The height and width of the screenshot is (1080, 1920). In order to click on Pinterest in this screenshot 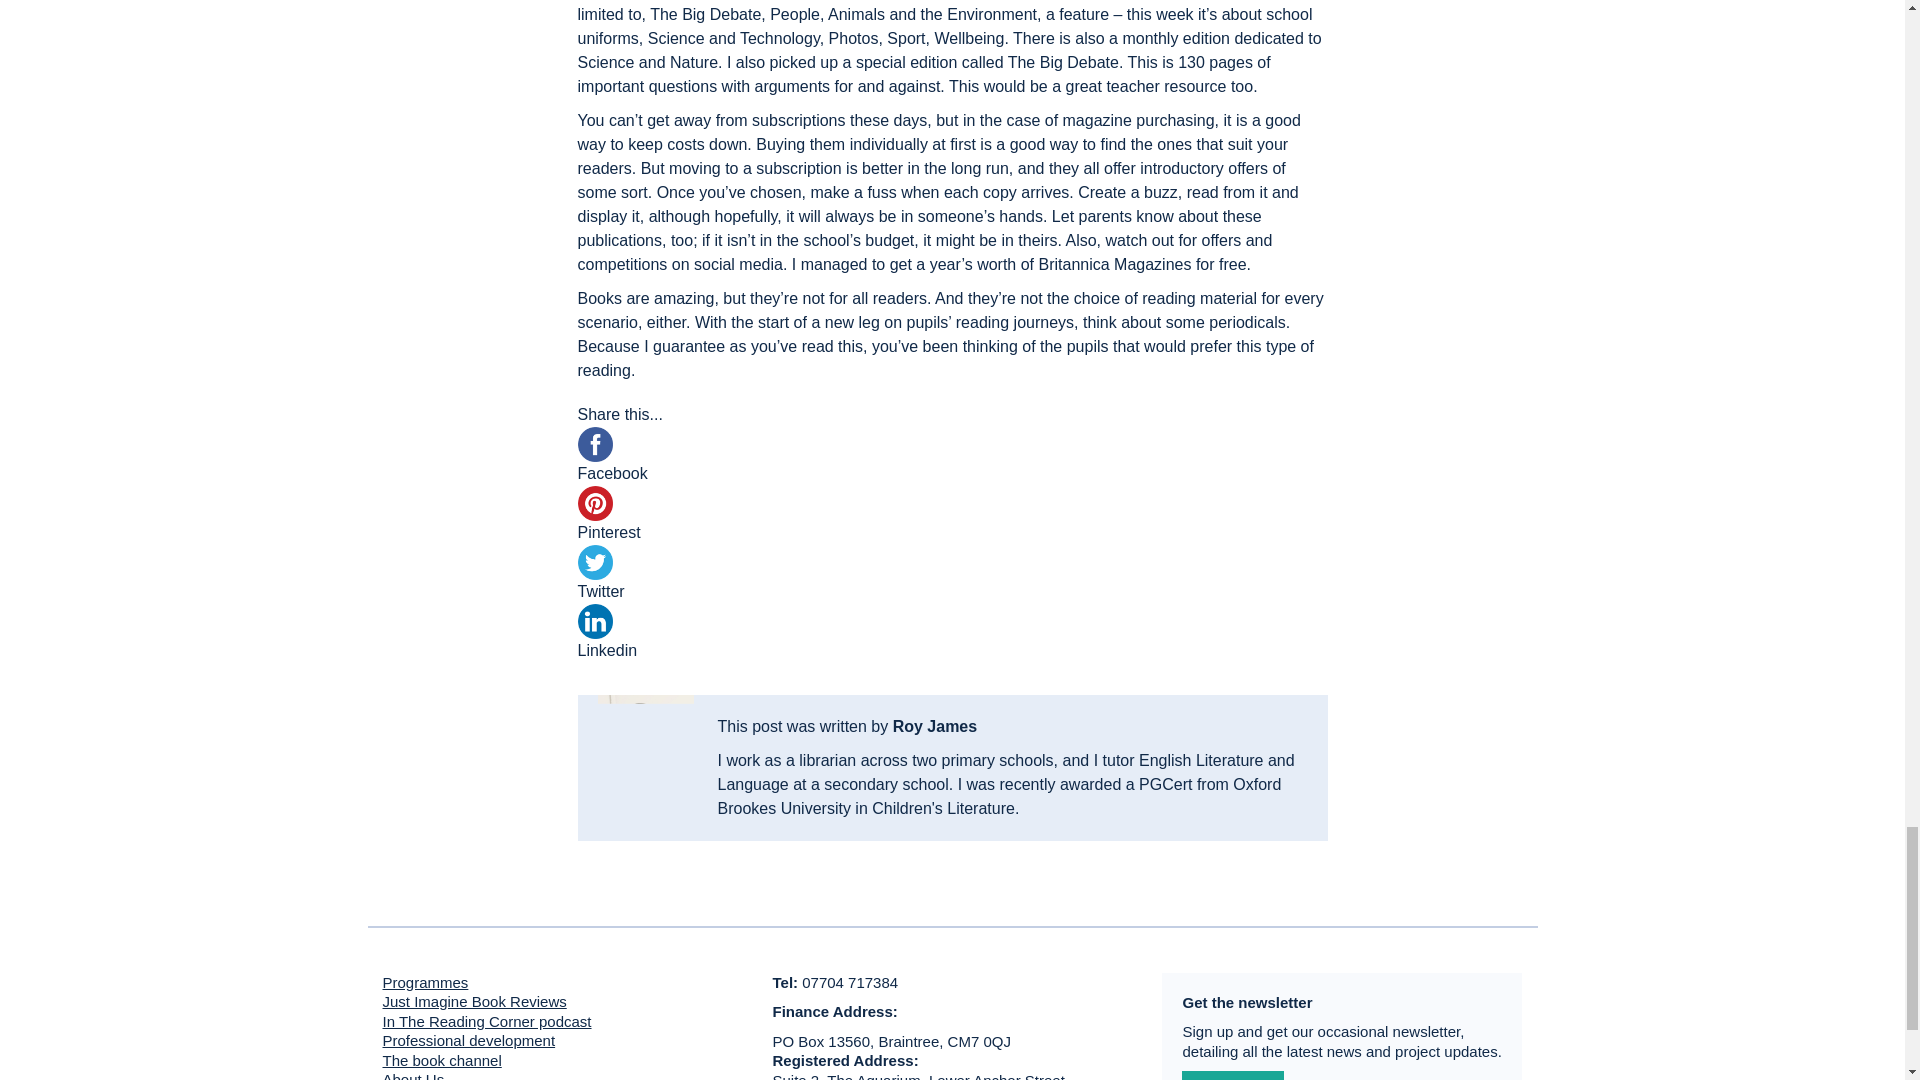, I will do `click(952, 532)`.